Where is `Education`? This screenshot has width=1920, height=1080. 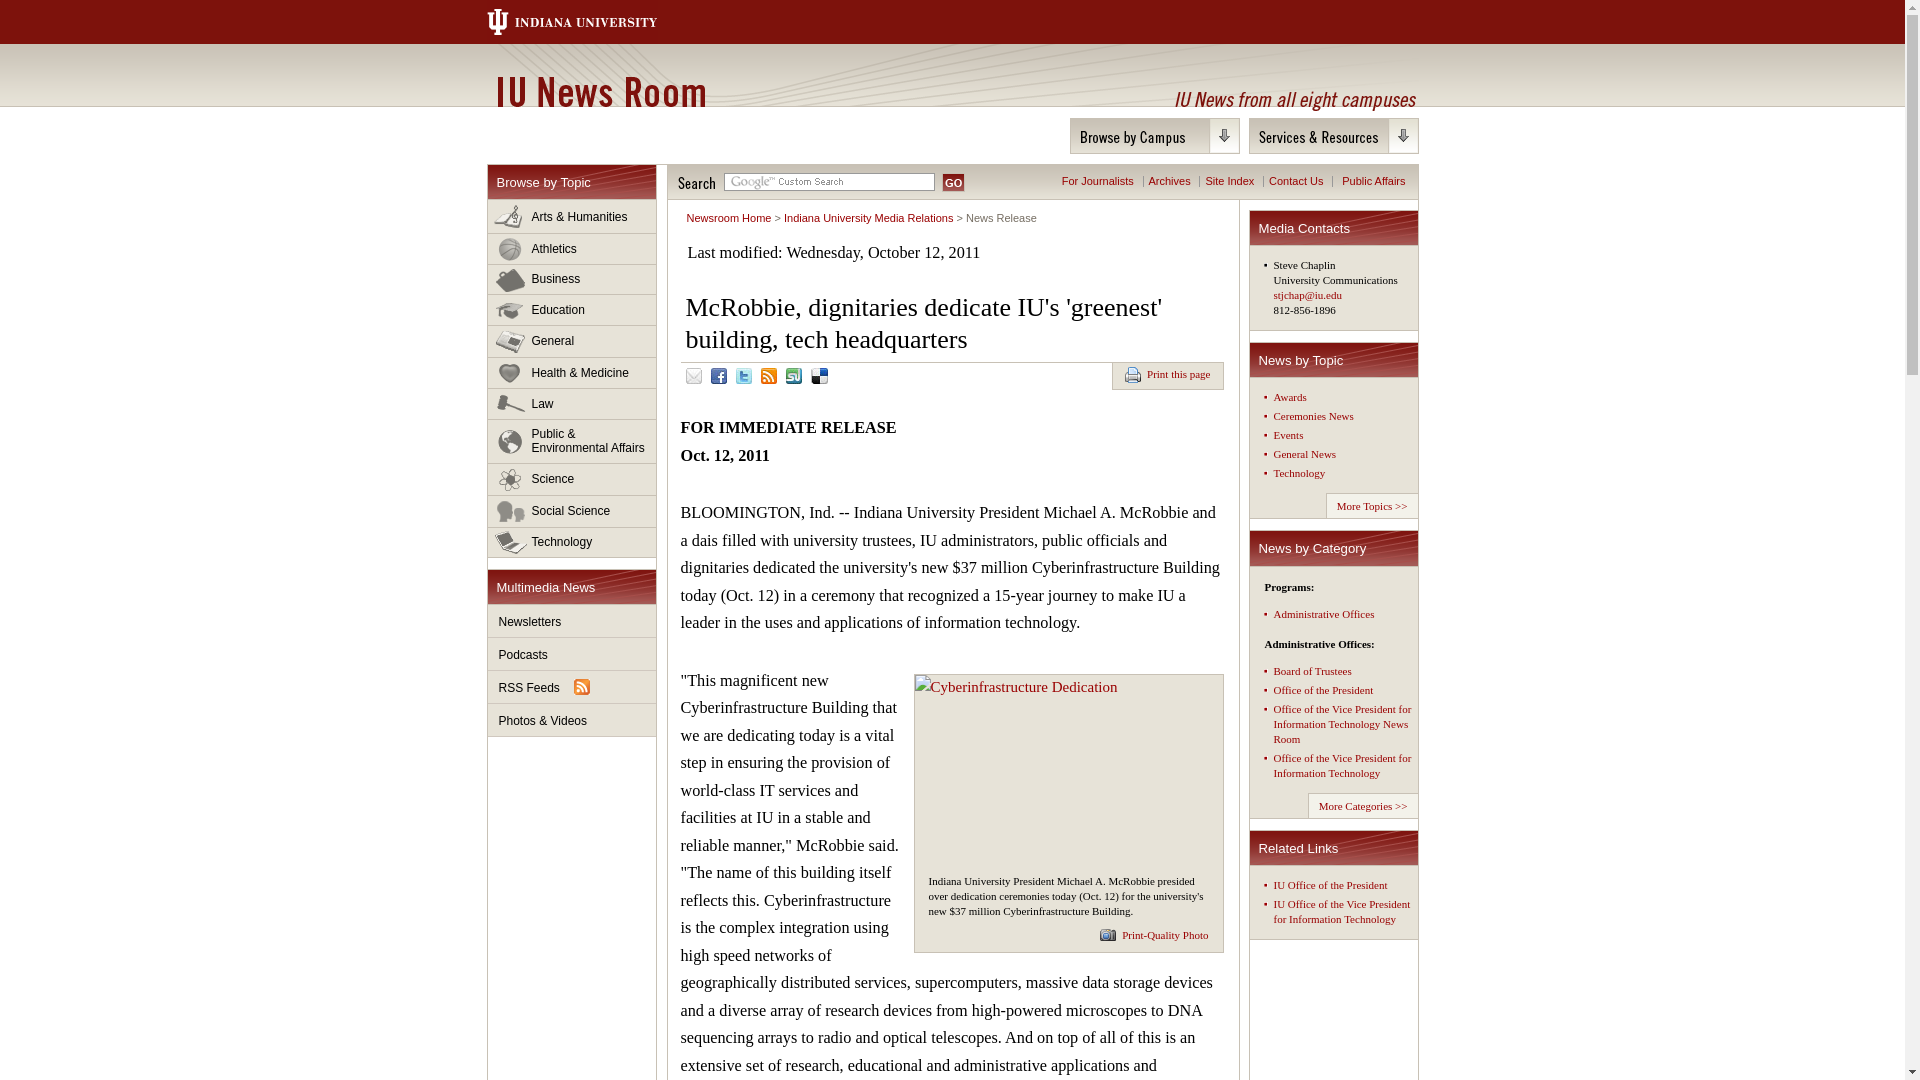
Education is located at coordinates (572, 310).